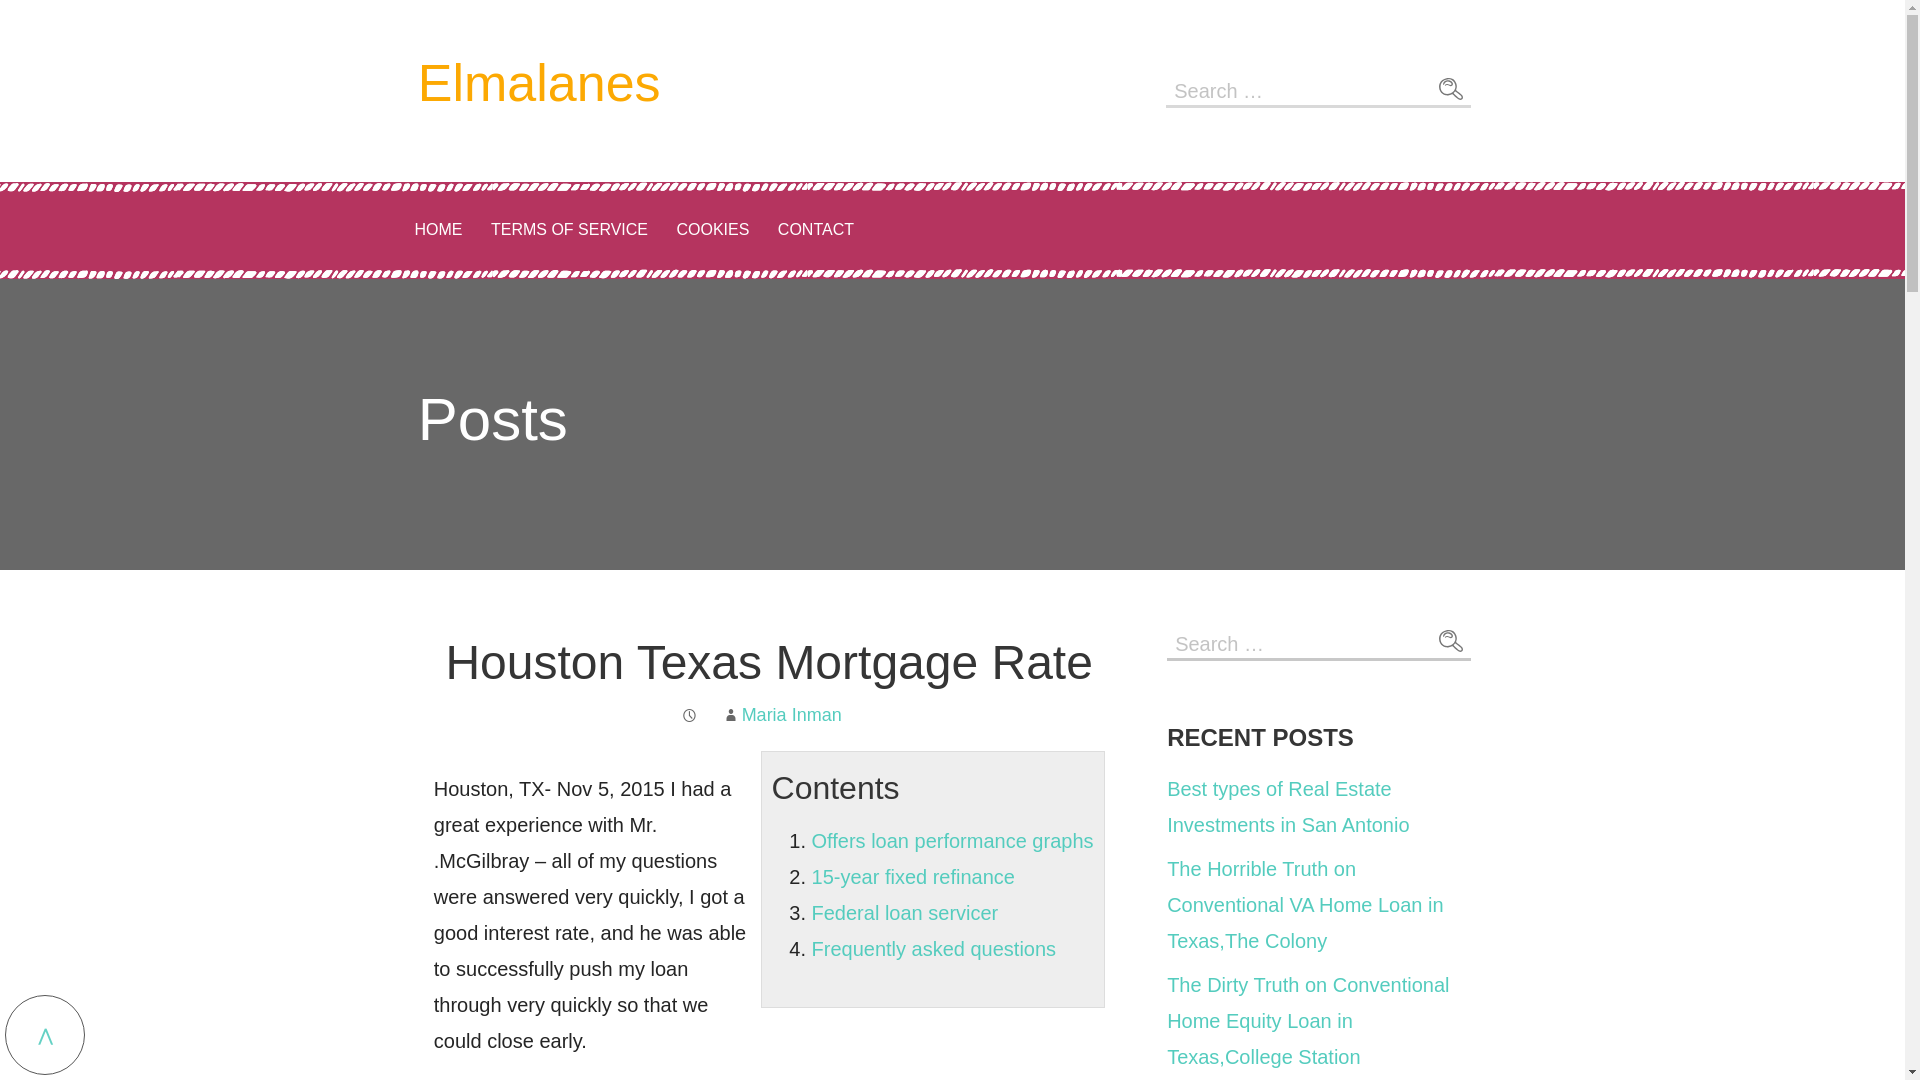 This screenshot has height=1080, width=1920. What do you see at coordinates (1288, 806) in the screenshot?
I see `Best types of Real Estate Investments in San Antonio` at bounding box center [1288, 806].